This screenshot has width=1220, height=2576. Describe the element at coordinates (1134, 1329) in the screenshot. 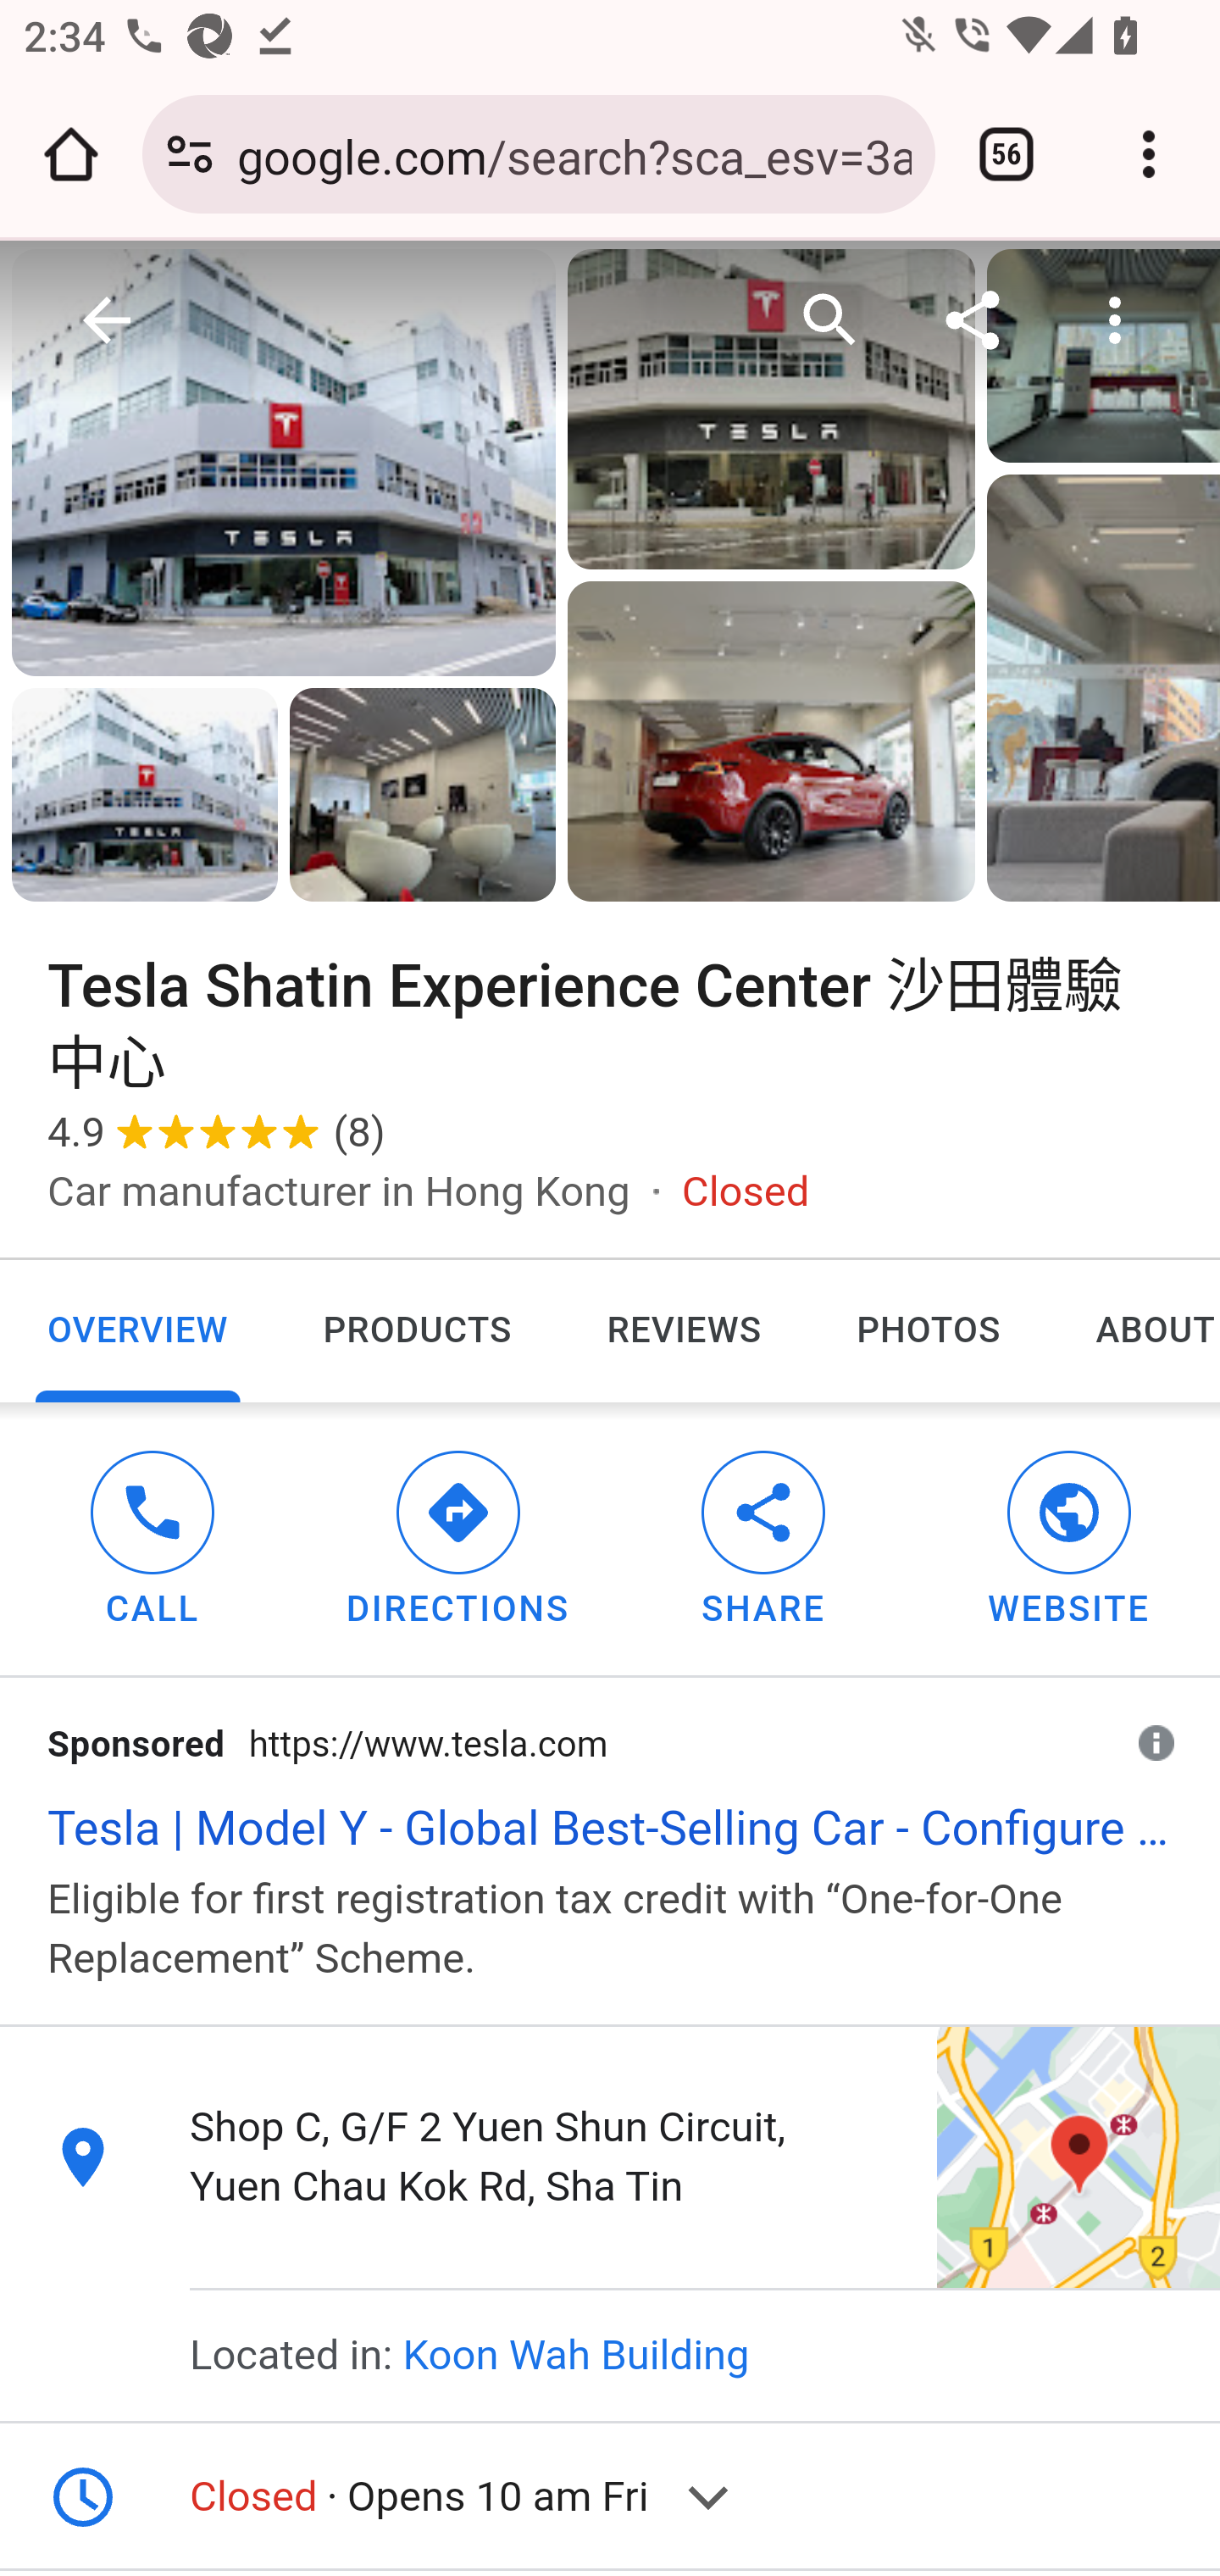

I see `ABOUT` at that location.